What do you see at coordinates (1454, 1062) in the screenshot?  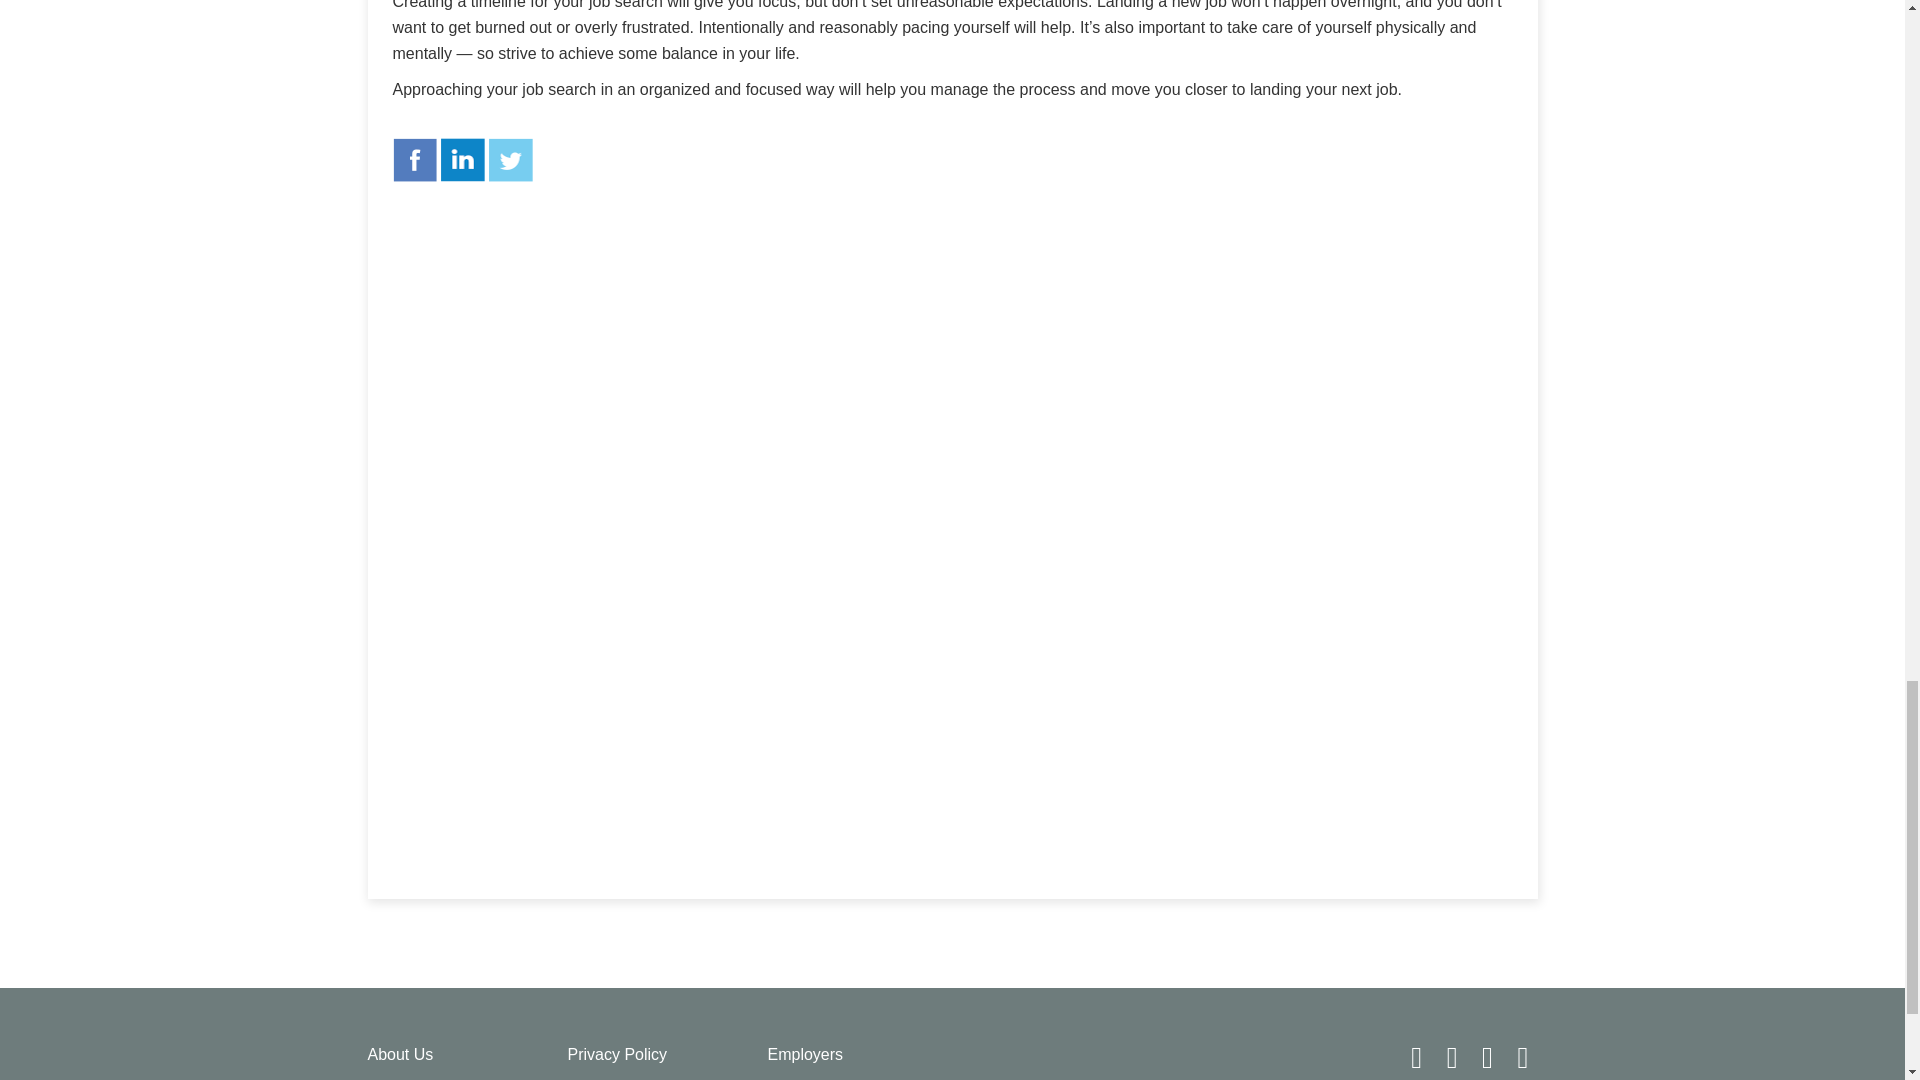 I see `Follow Us on Twitter` at bounding box center [1454, 1062].